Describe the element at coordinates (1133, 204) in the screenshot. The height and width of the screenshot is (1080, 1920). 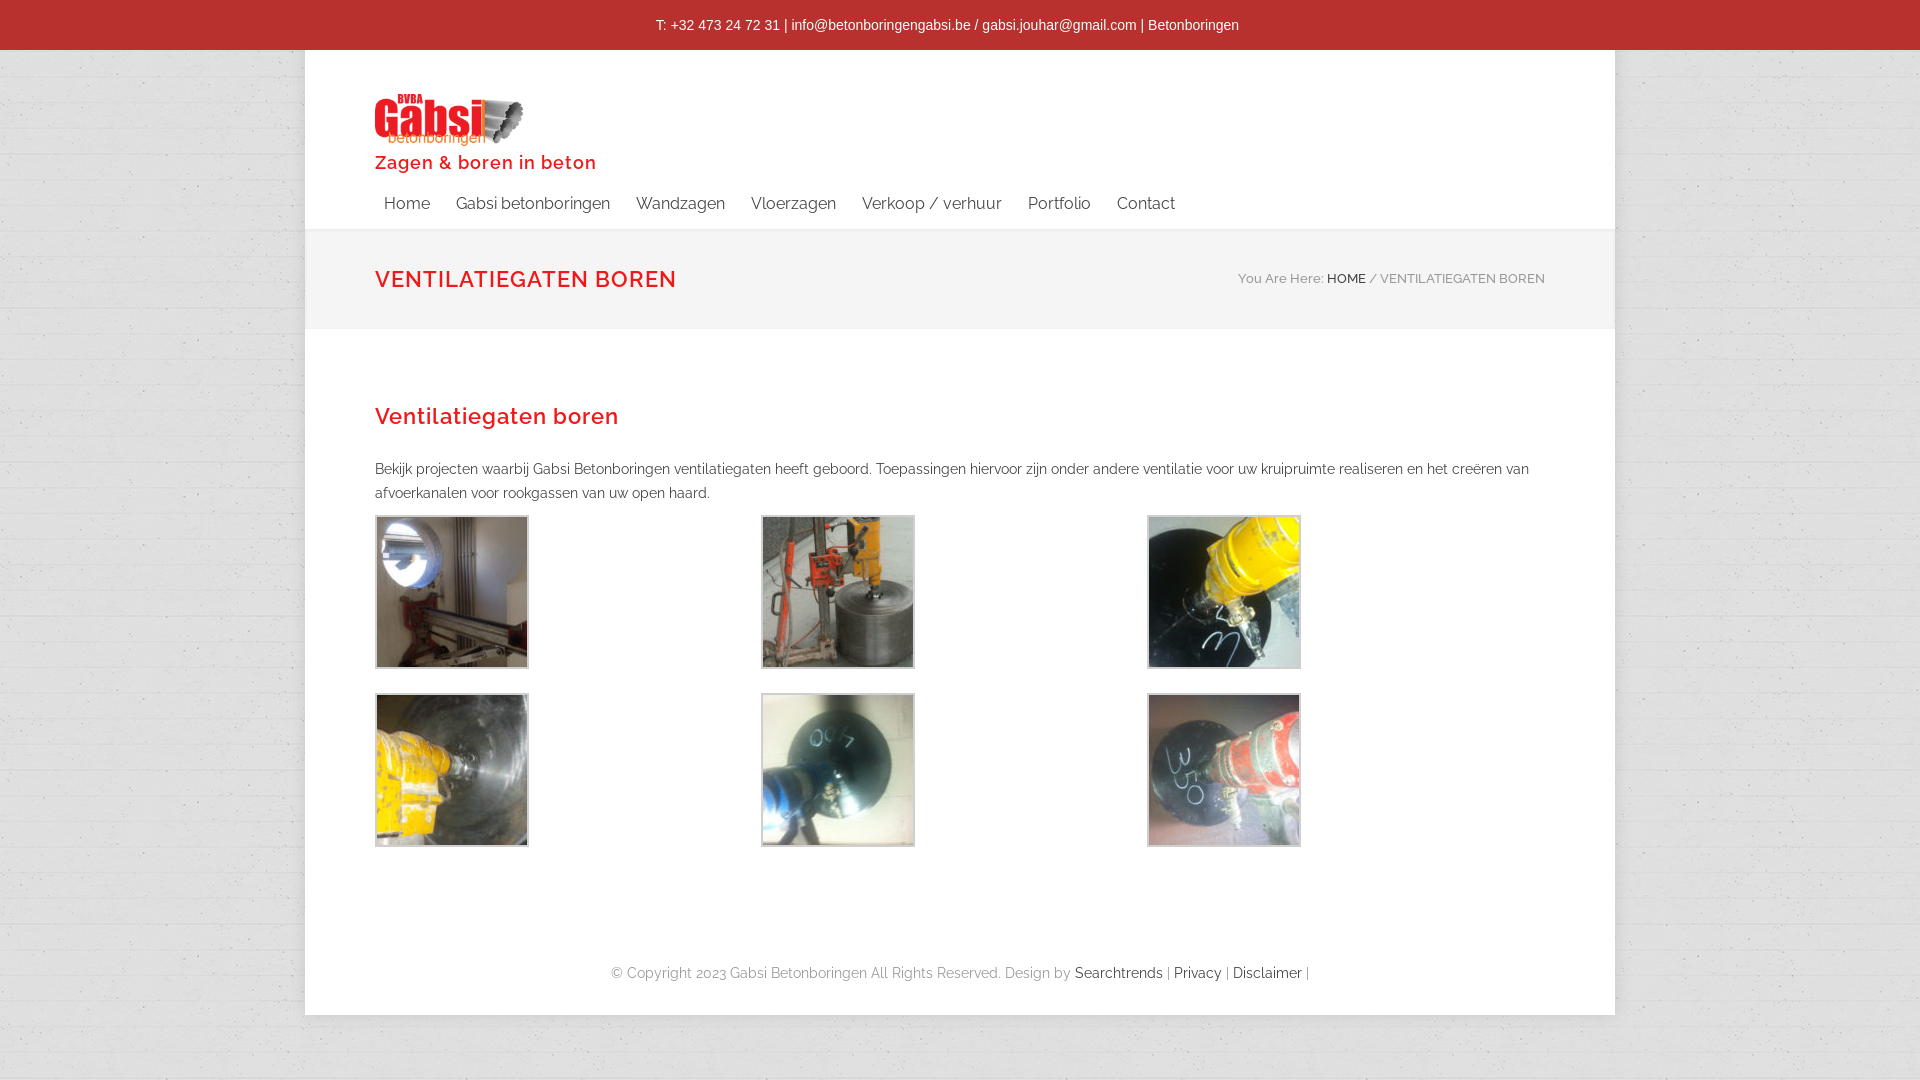
I see `Contact` at that location.